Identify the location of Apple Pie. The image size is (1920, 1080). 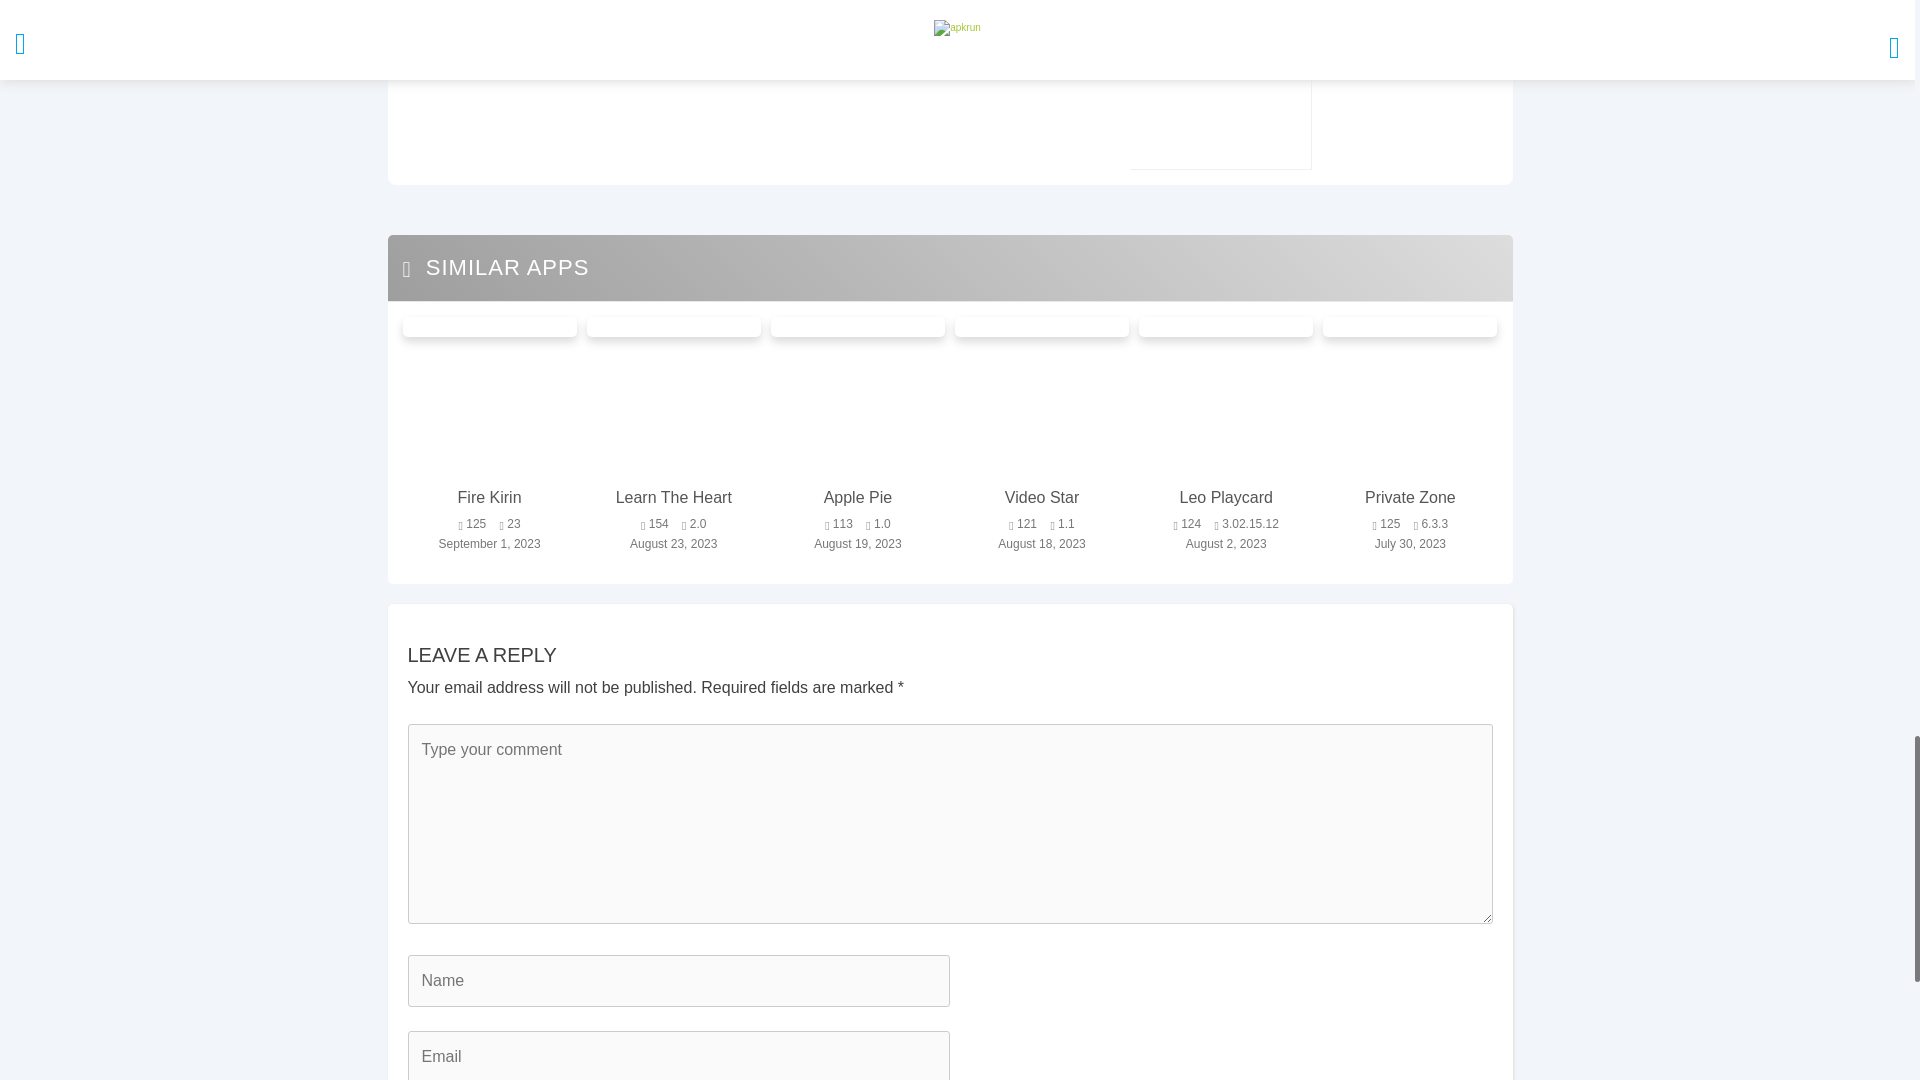
(858, 498).